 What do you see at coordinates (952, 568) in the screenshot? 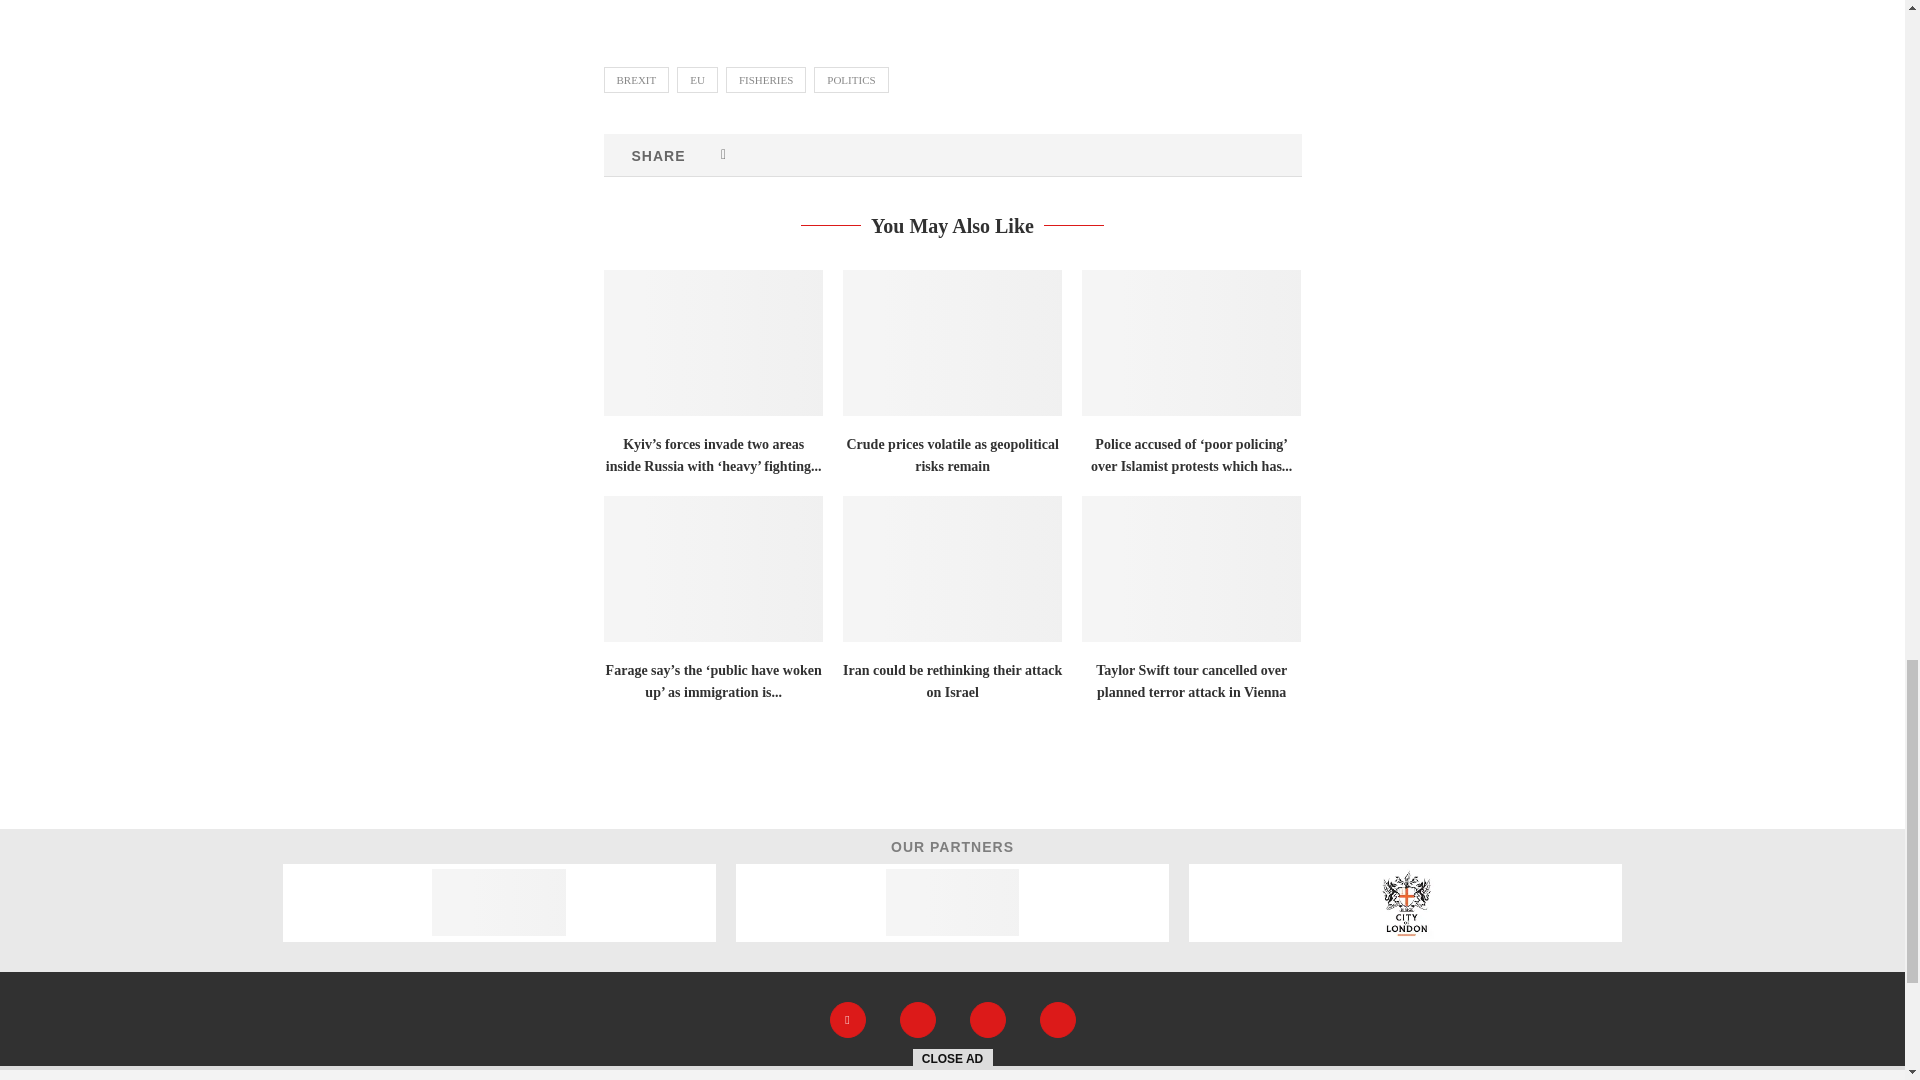
I see `Iran could be rethinking their attack on Israel` at bounding box center [952, 568].